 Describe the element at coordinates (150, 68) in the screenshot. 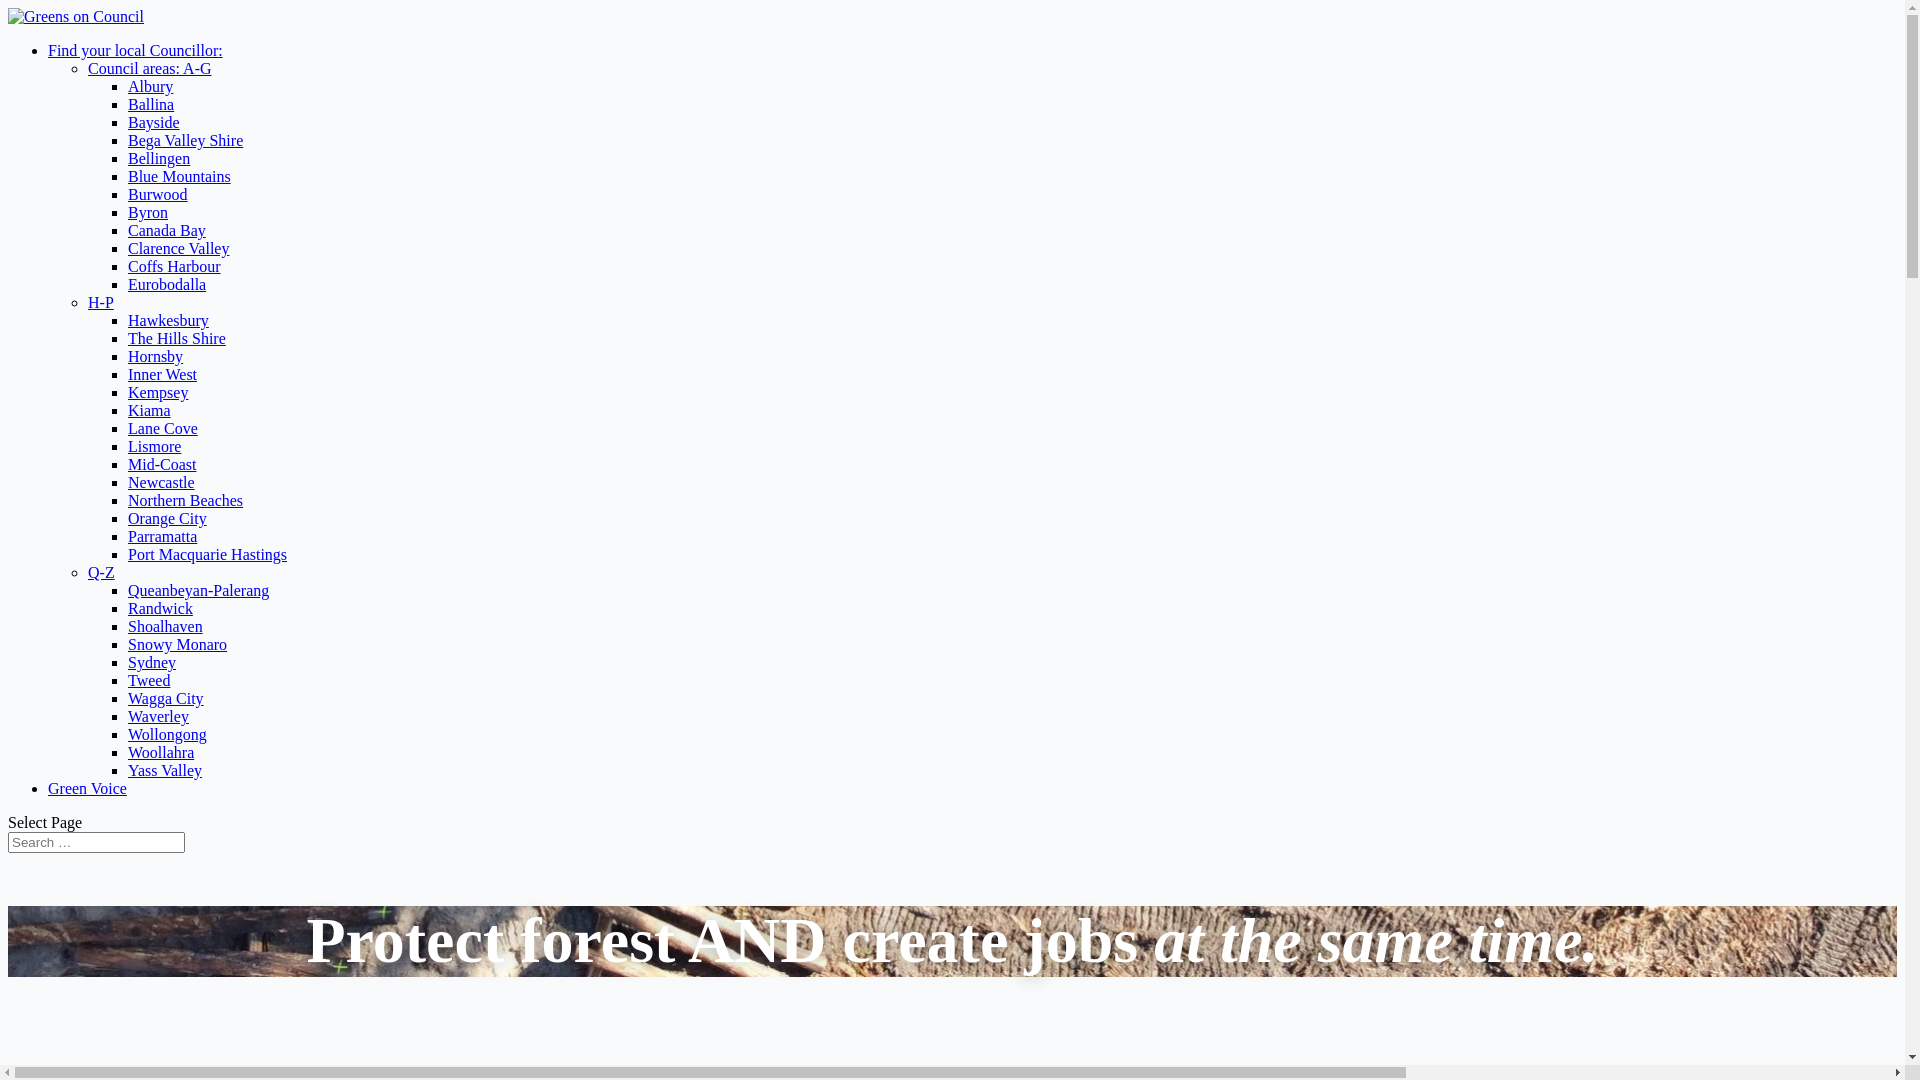

I see `Council areas: A-G` at that location.